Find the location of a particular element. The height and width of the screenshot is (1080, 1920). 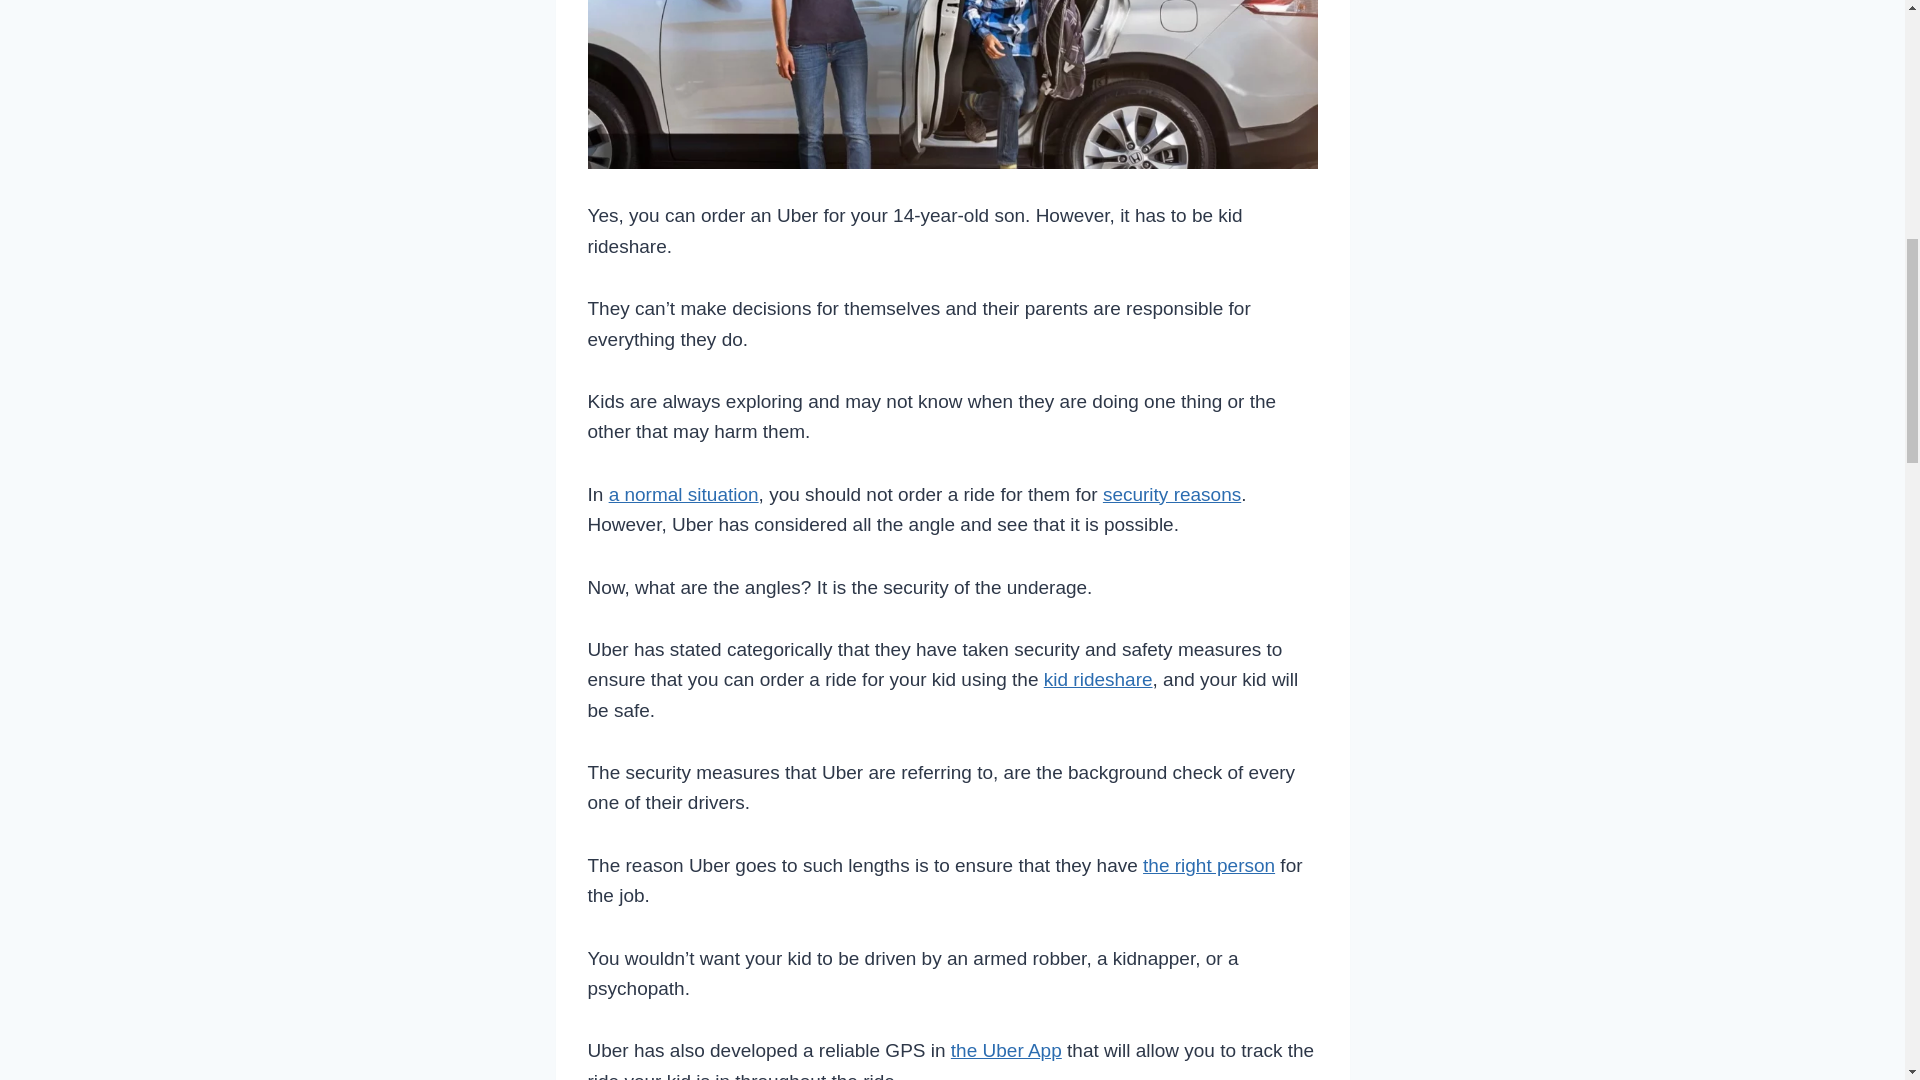

the right person is located at coordinates (1208, 865).